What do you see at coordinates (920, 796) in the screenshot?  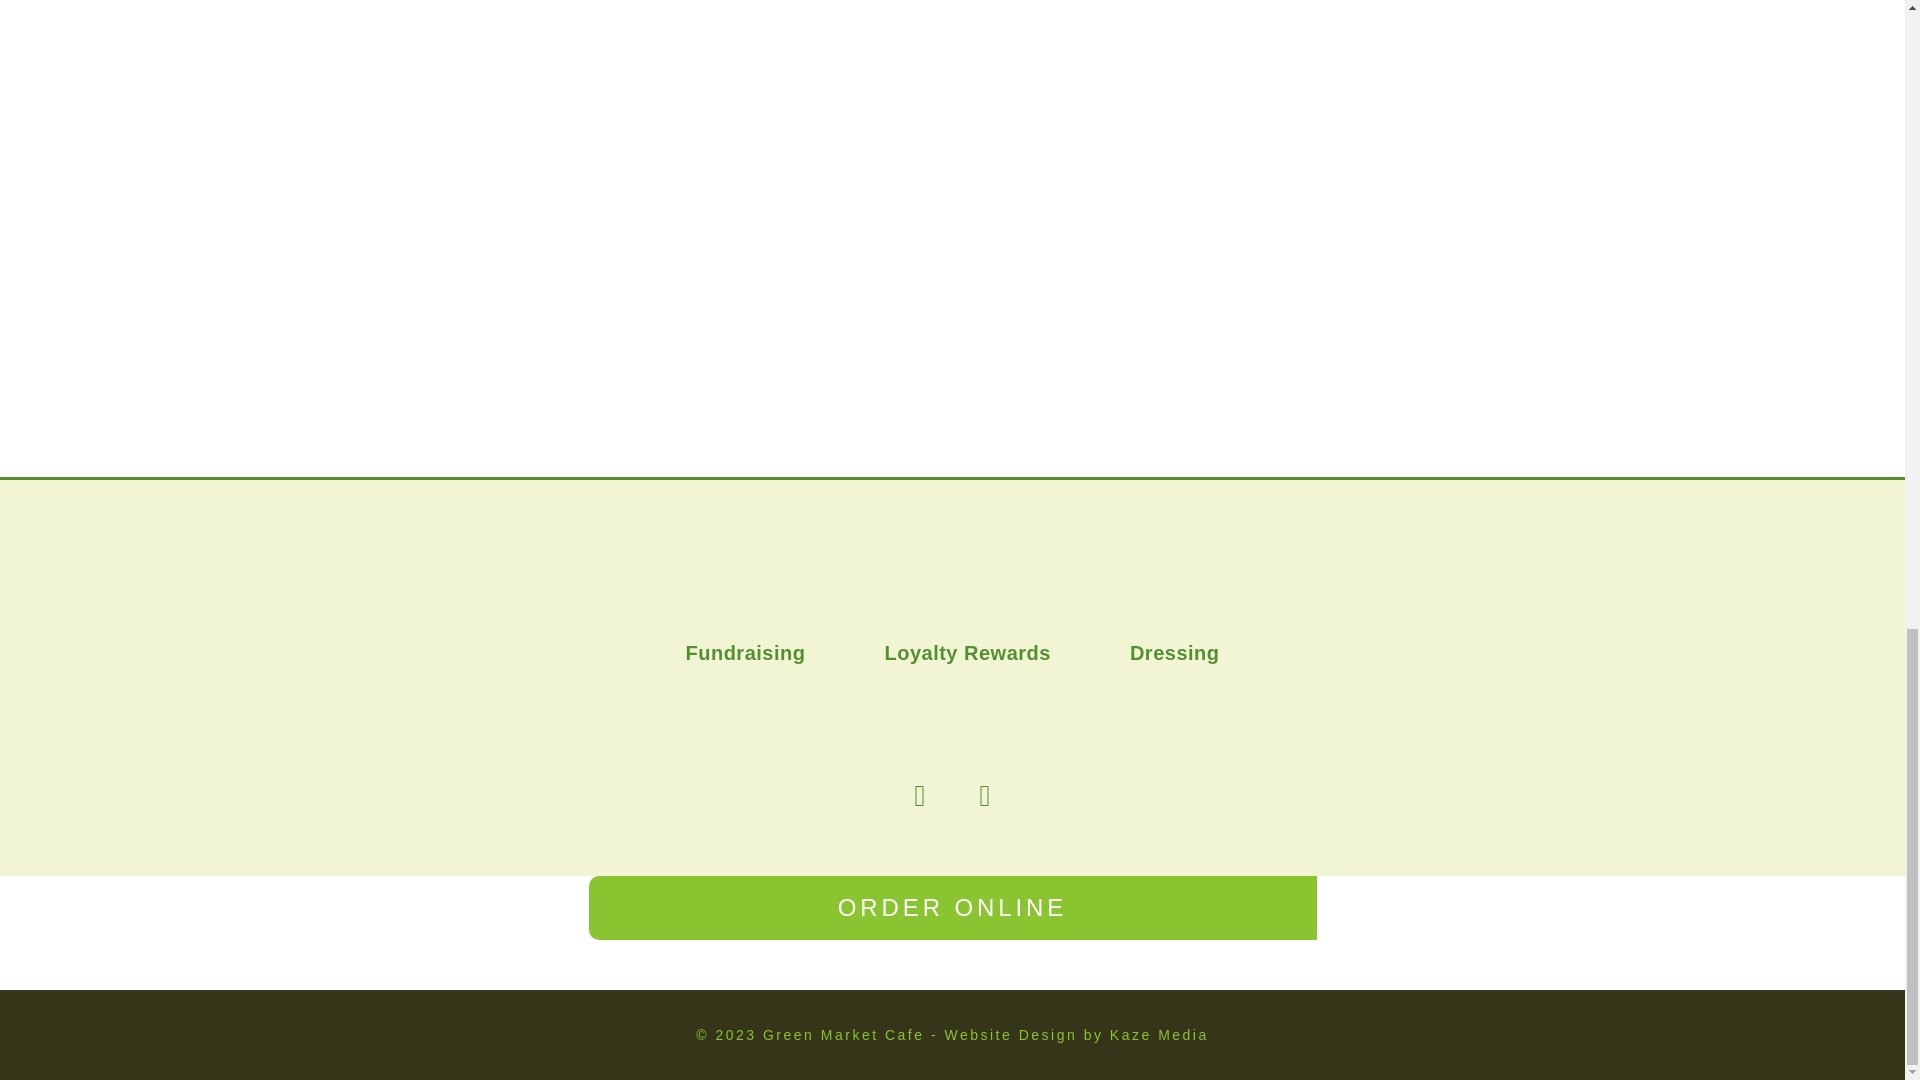 I see `Facebook-f` at bounding box center [920, 796].